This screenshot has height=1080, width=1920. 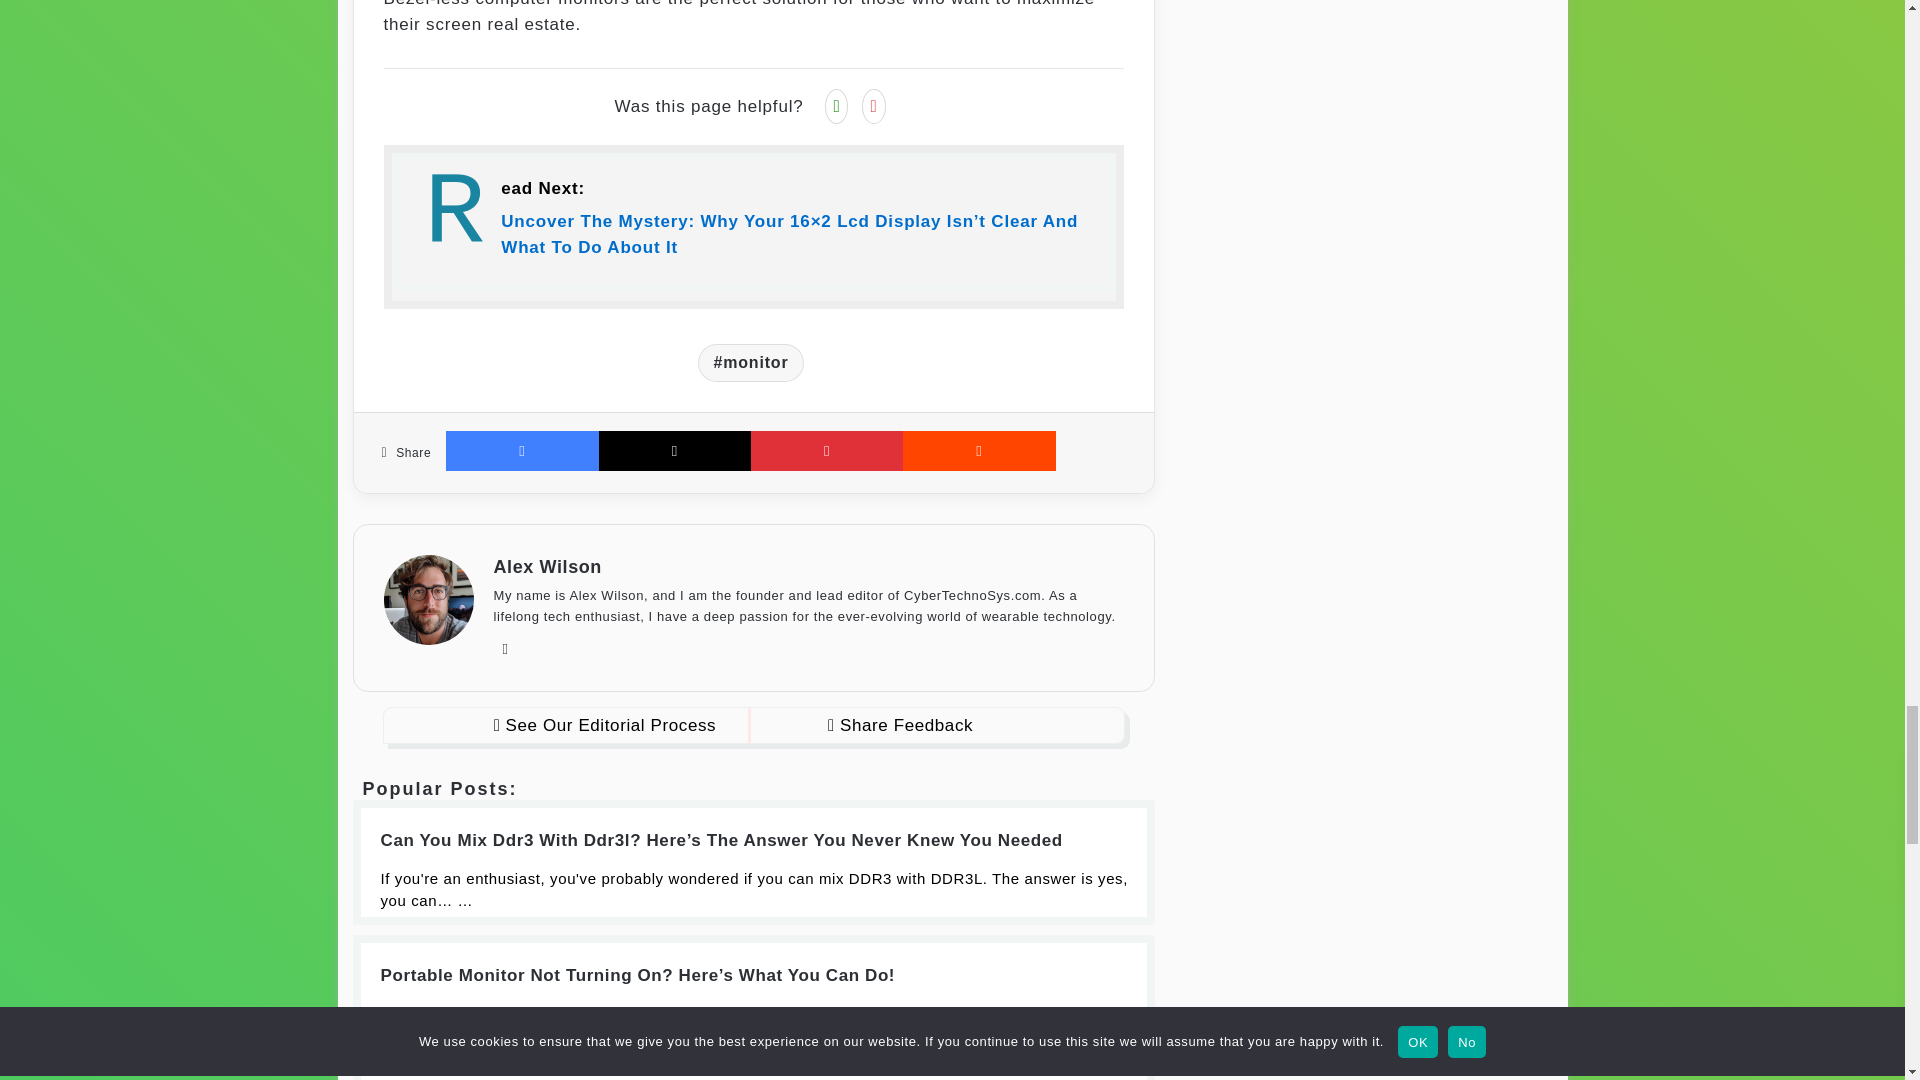 What do you see at coordinates (826, 450) in the screenshot?
I see `Pinterest` at bounding box center [826, 450].